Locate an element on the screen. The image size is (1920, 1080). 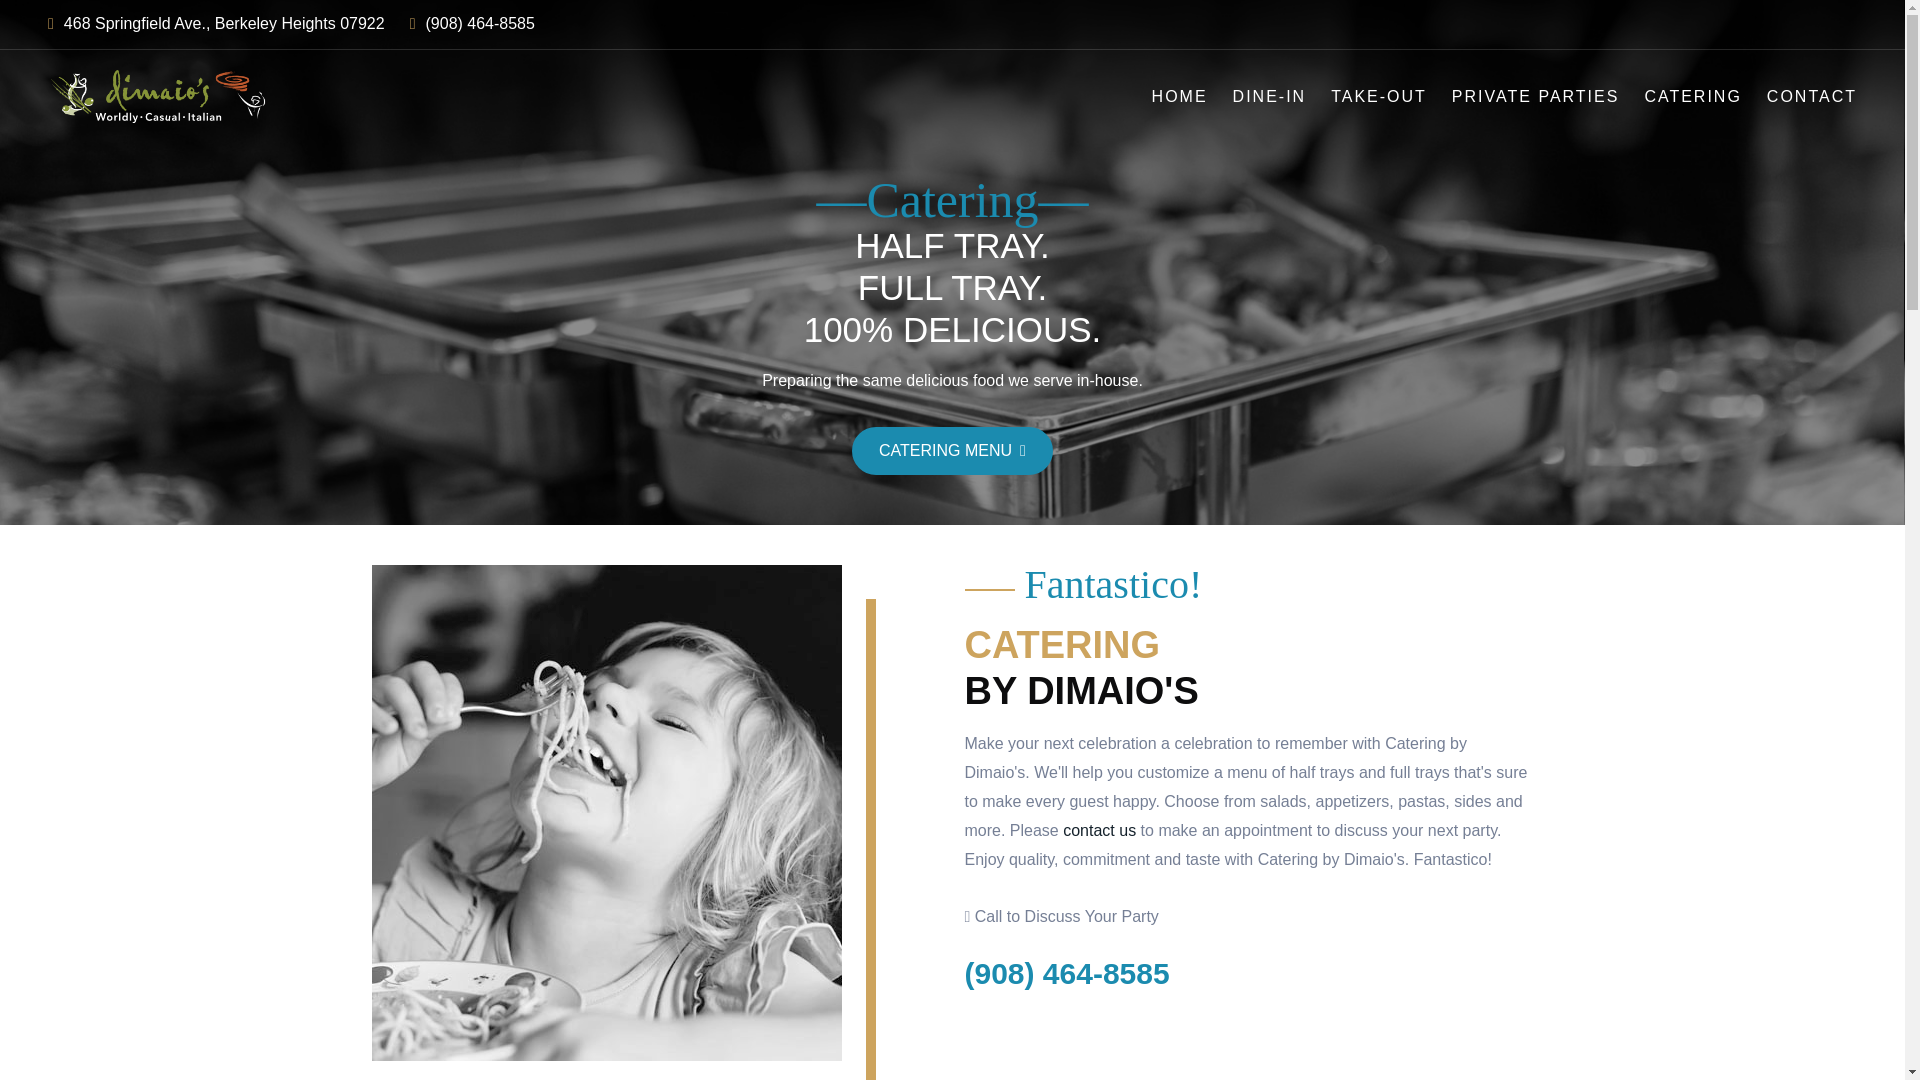
CATERING is located at coordinates (1692, 96).